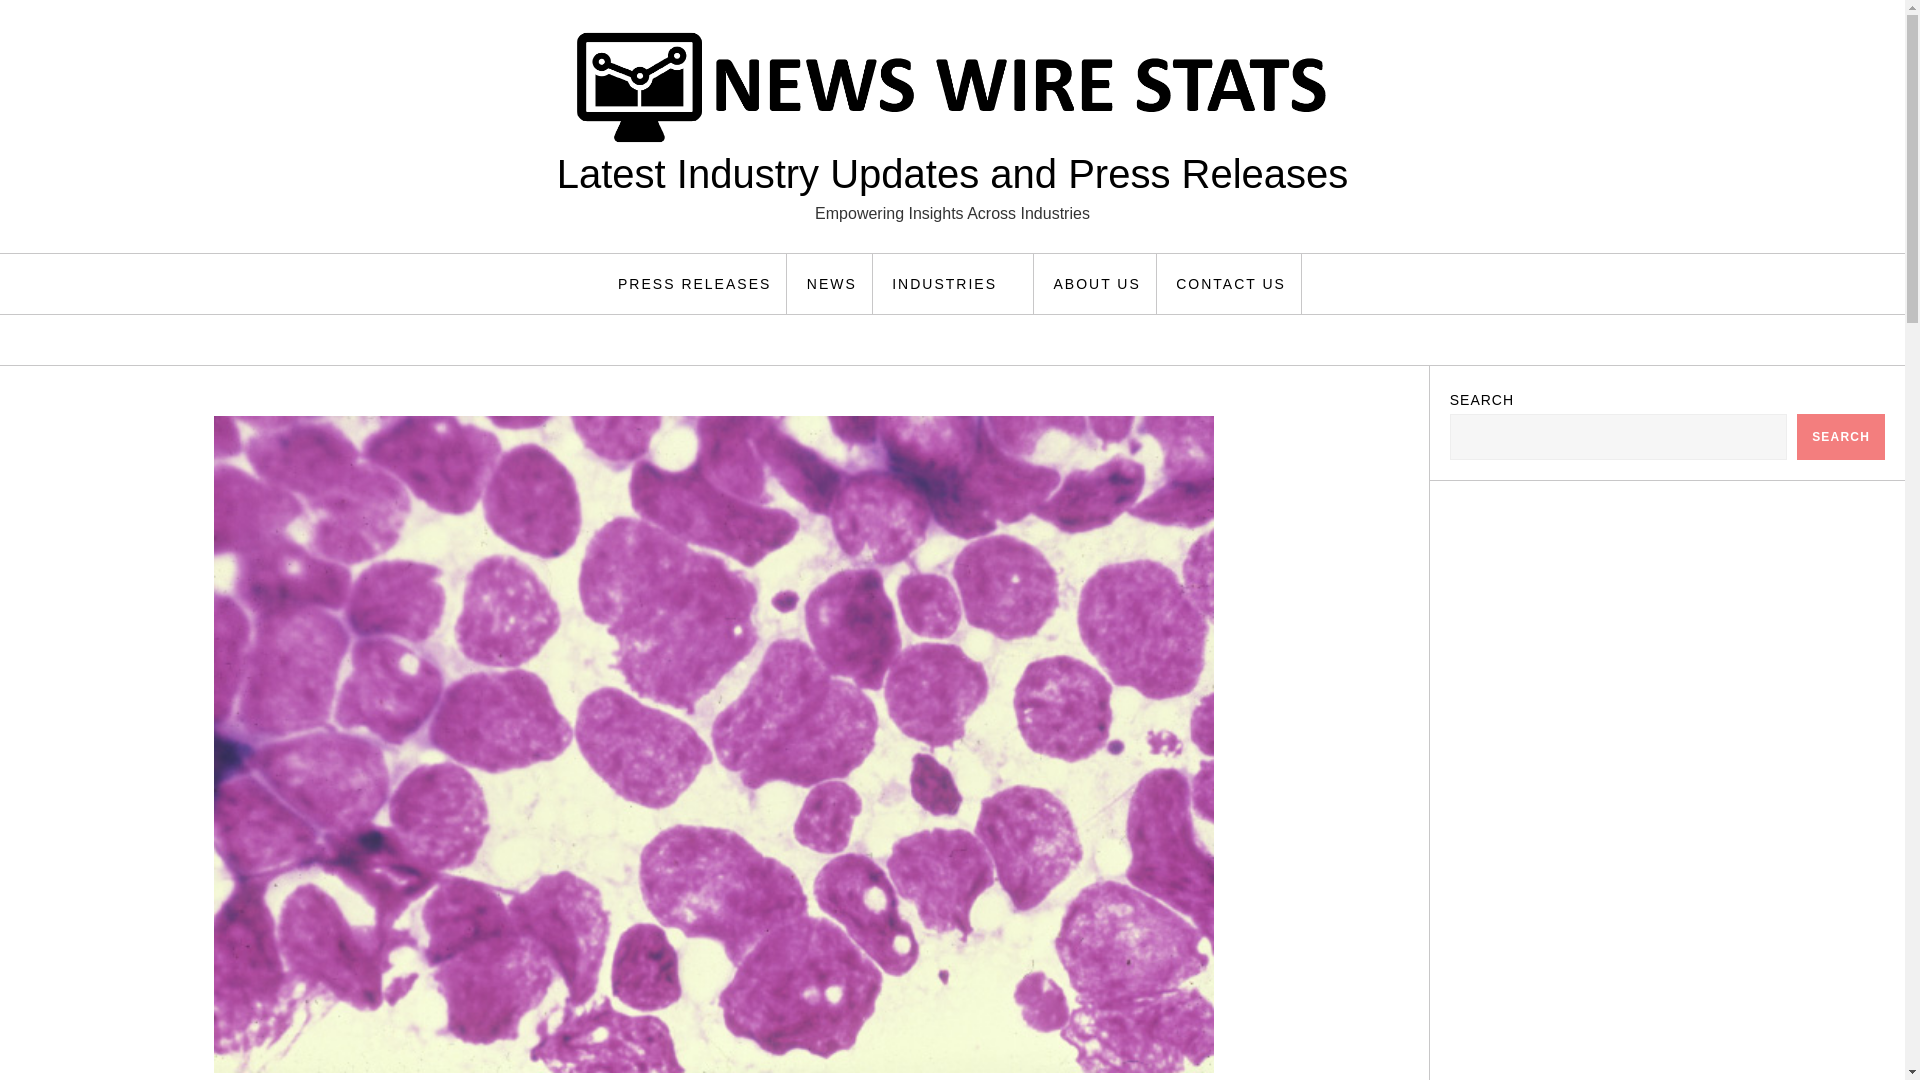 This screenshot has height=1080, width=1920. What do you see at coordinates (1096, 284) in the screenshot?
I see `ABOUT US` at bounding box center [1096, 284].